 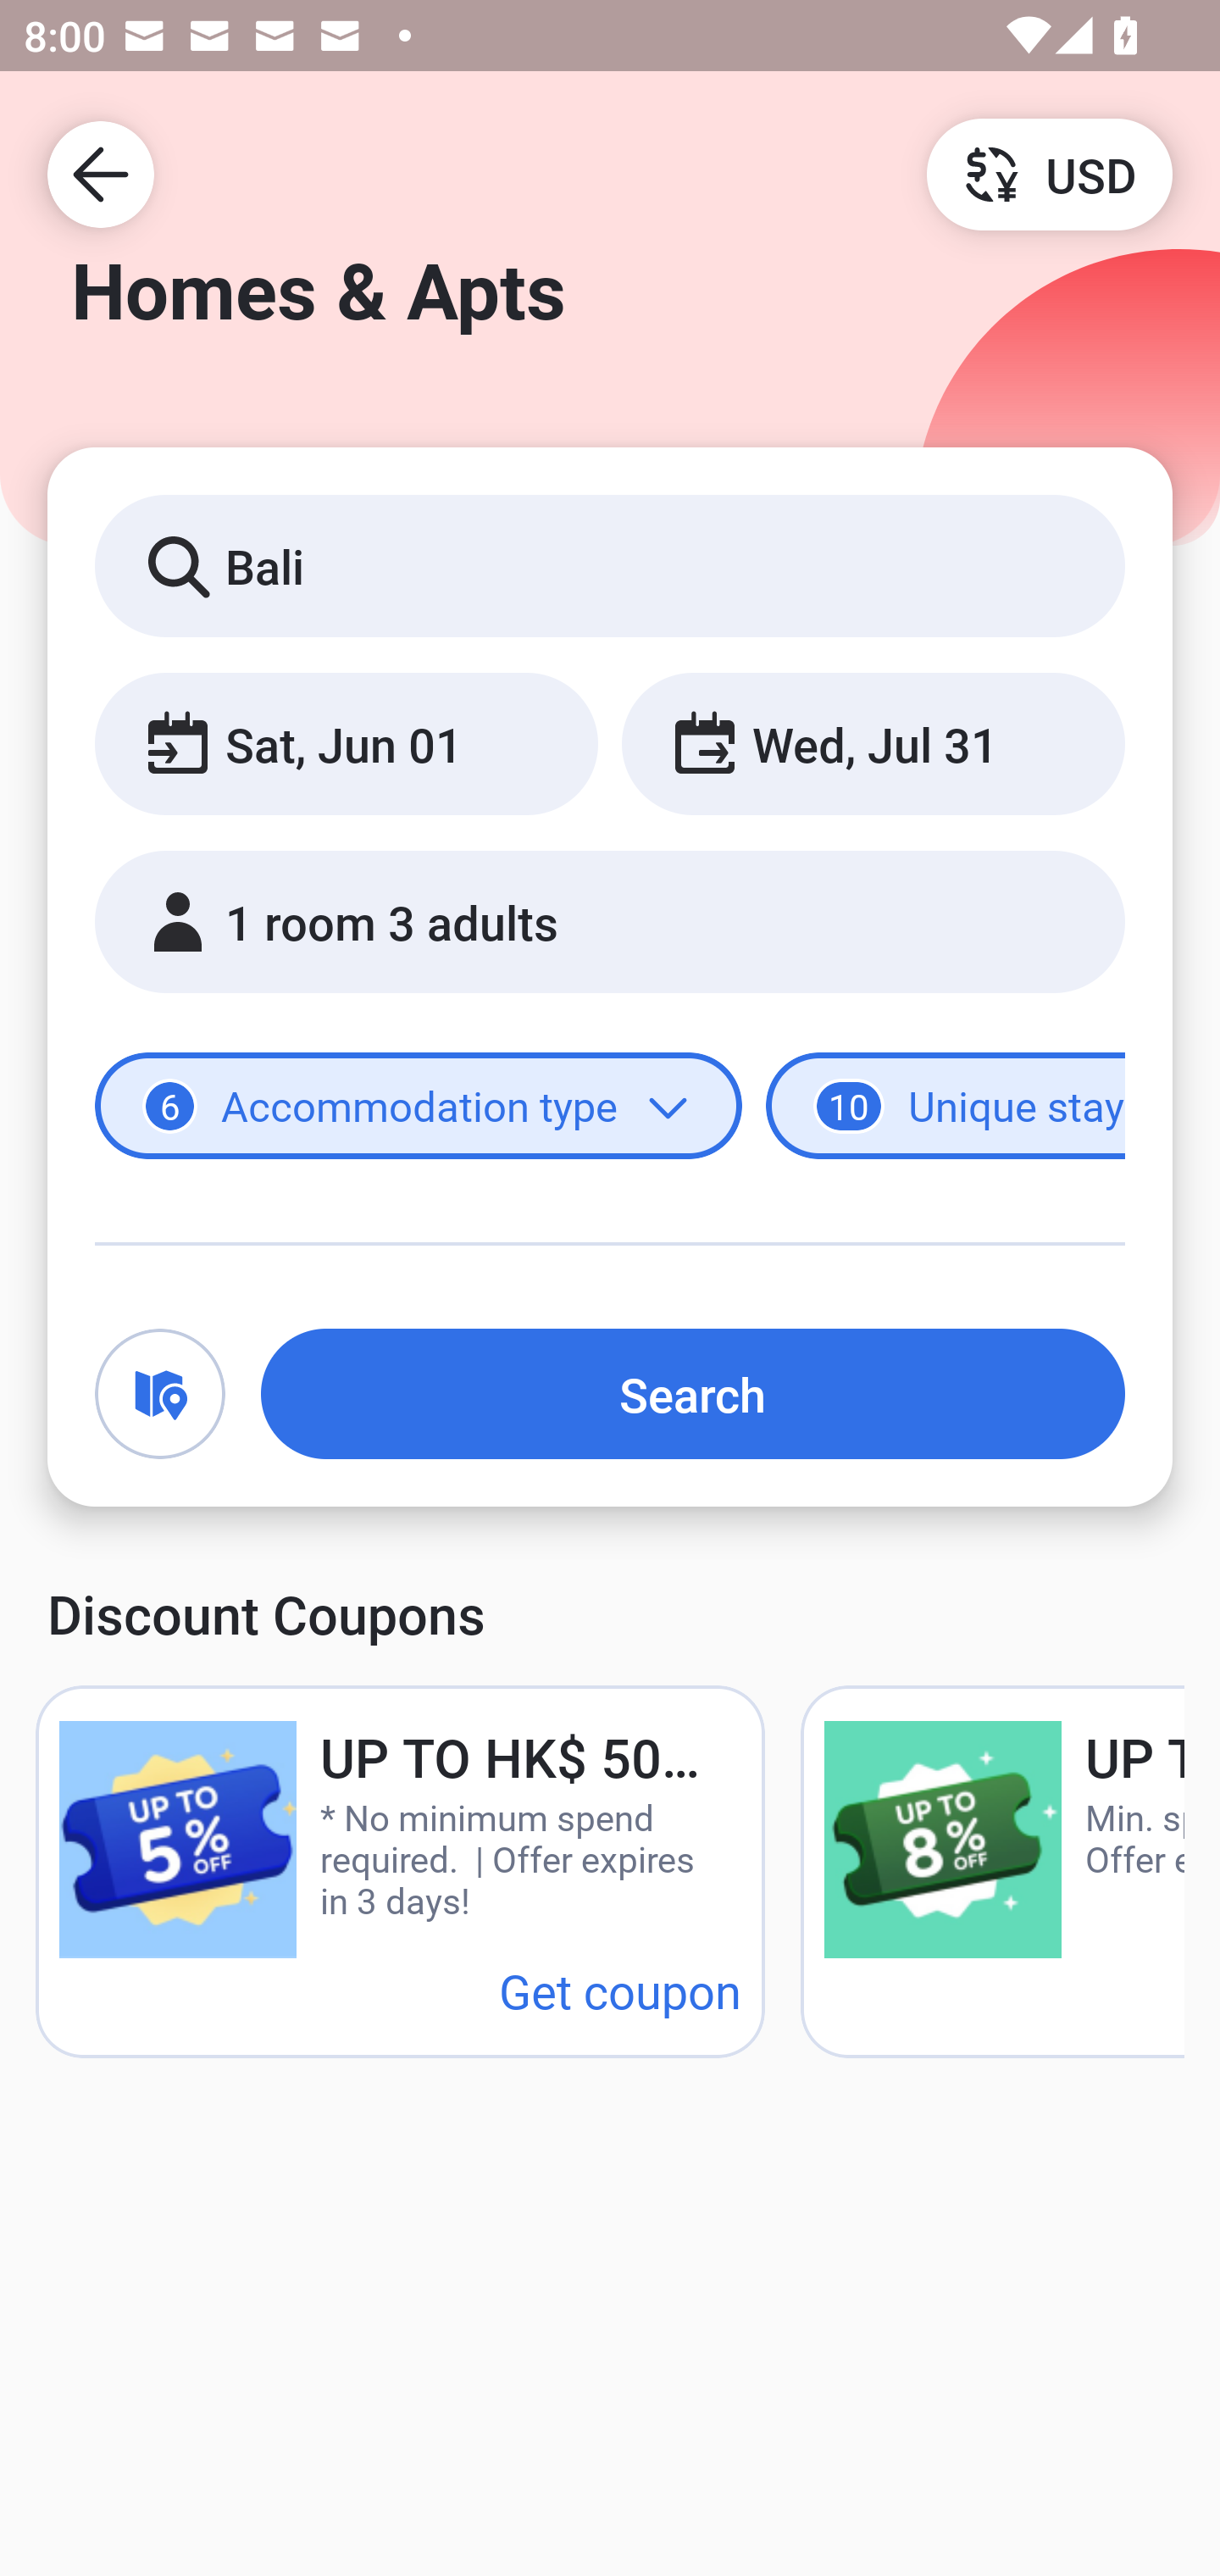 What do you see at coordinates (610, 922) in the screenshot?
I see `1 room 3 adults` at bounding box center [610, 922].